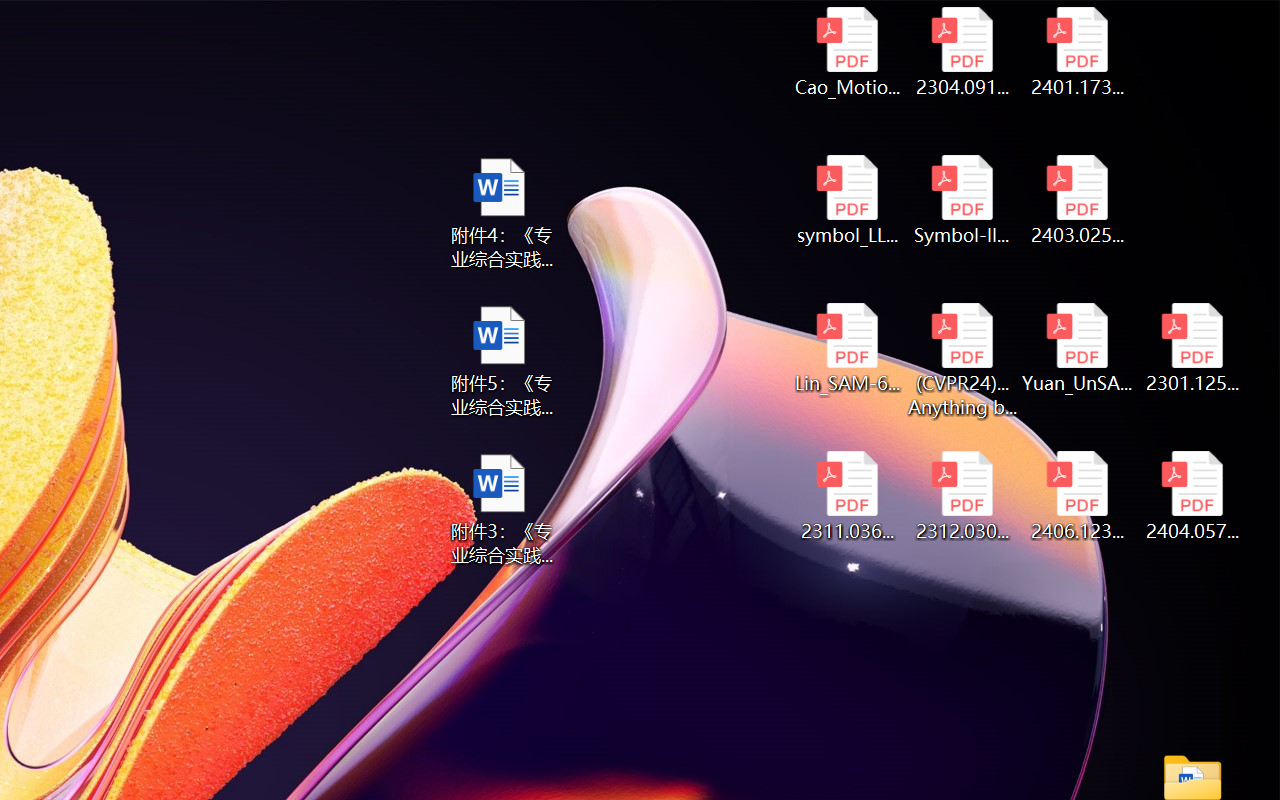  I want to click on 2406.12373v2.pdf, so click(1078, 496).